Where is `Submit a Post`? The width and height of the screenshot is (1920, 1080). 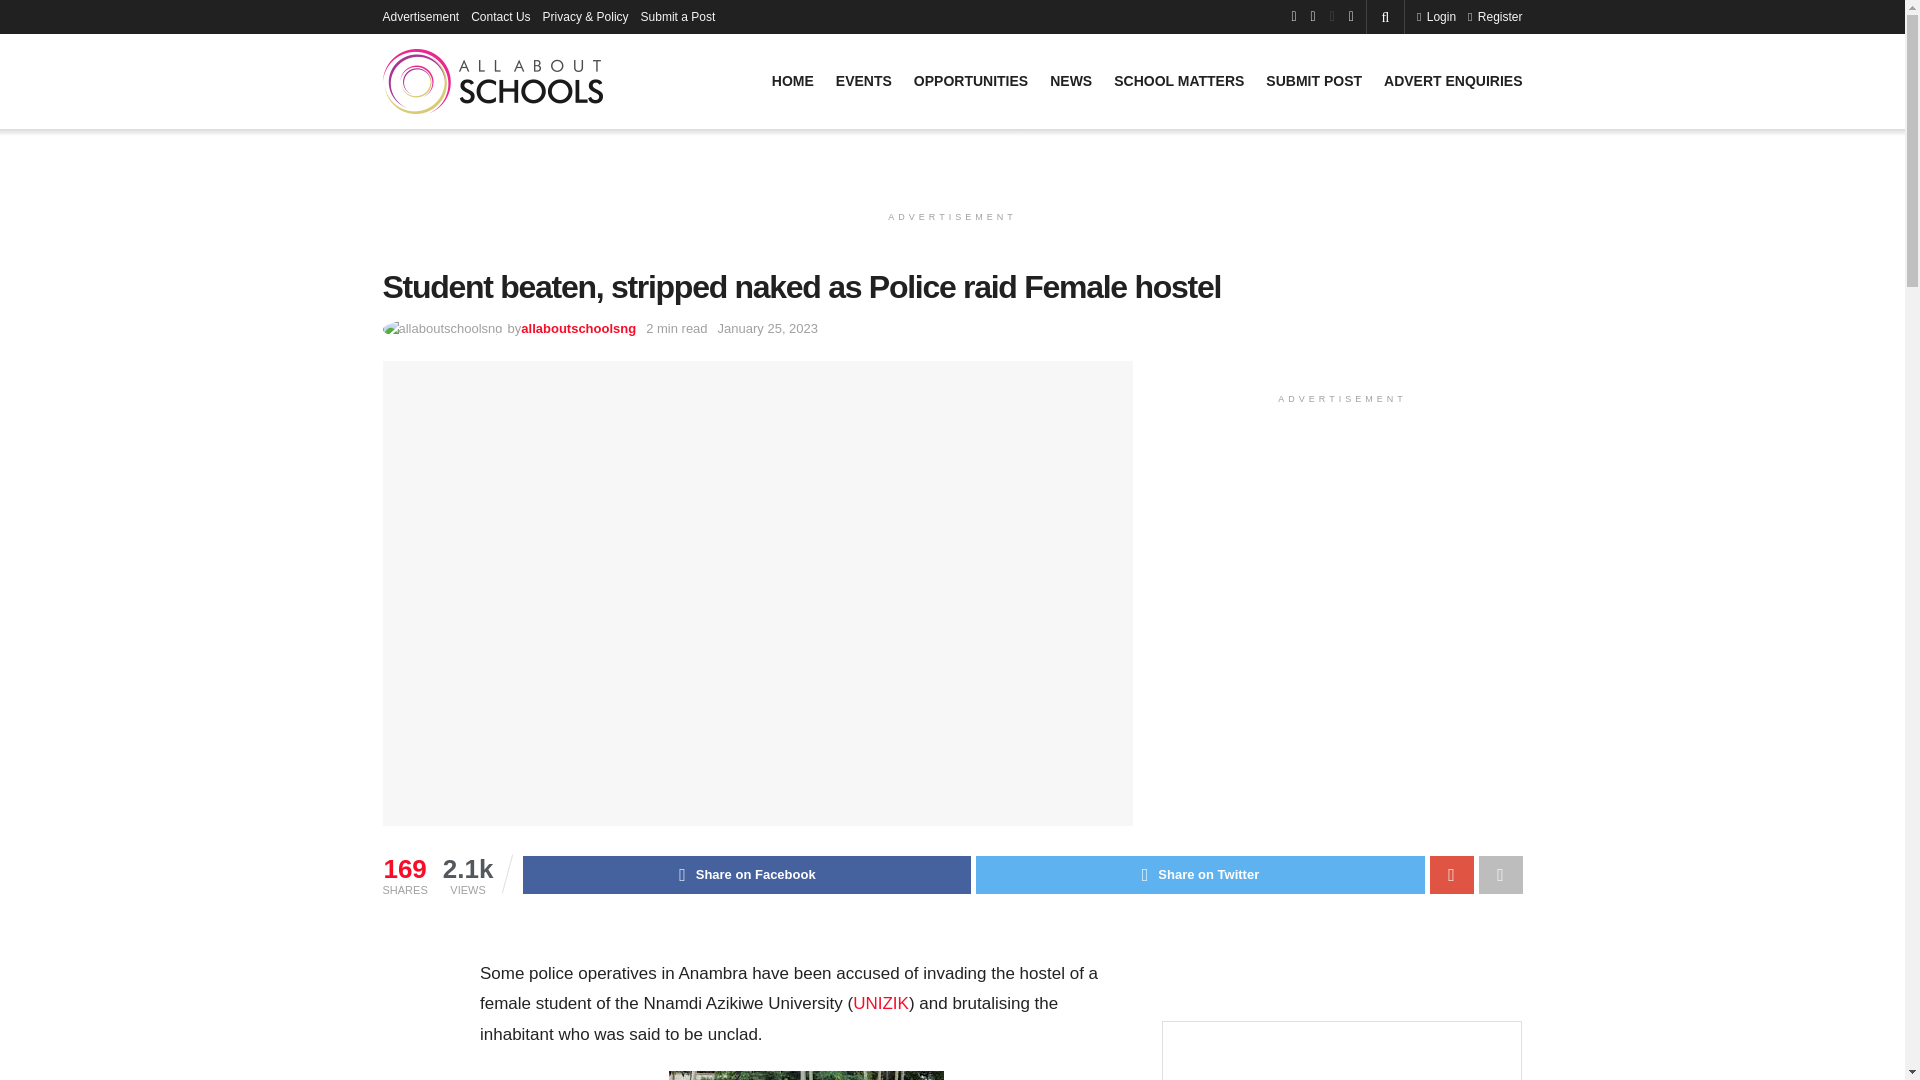 Submit a Post is located at coordinates (678, 16).